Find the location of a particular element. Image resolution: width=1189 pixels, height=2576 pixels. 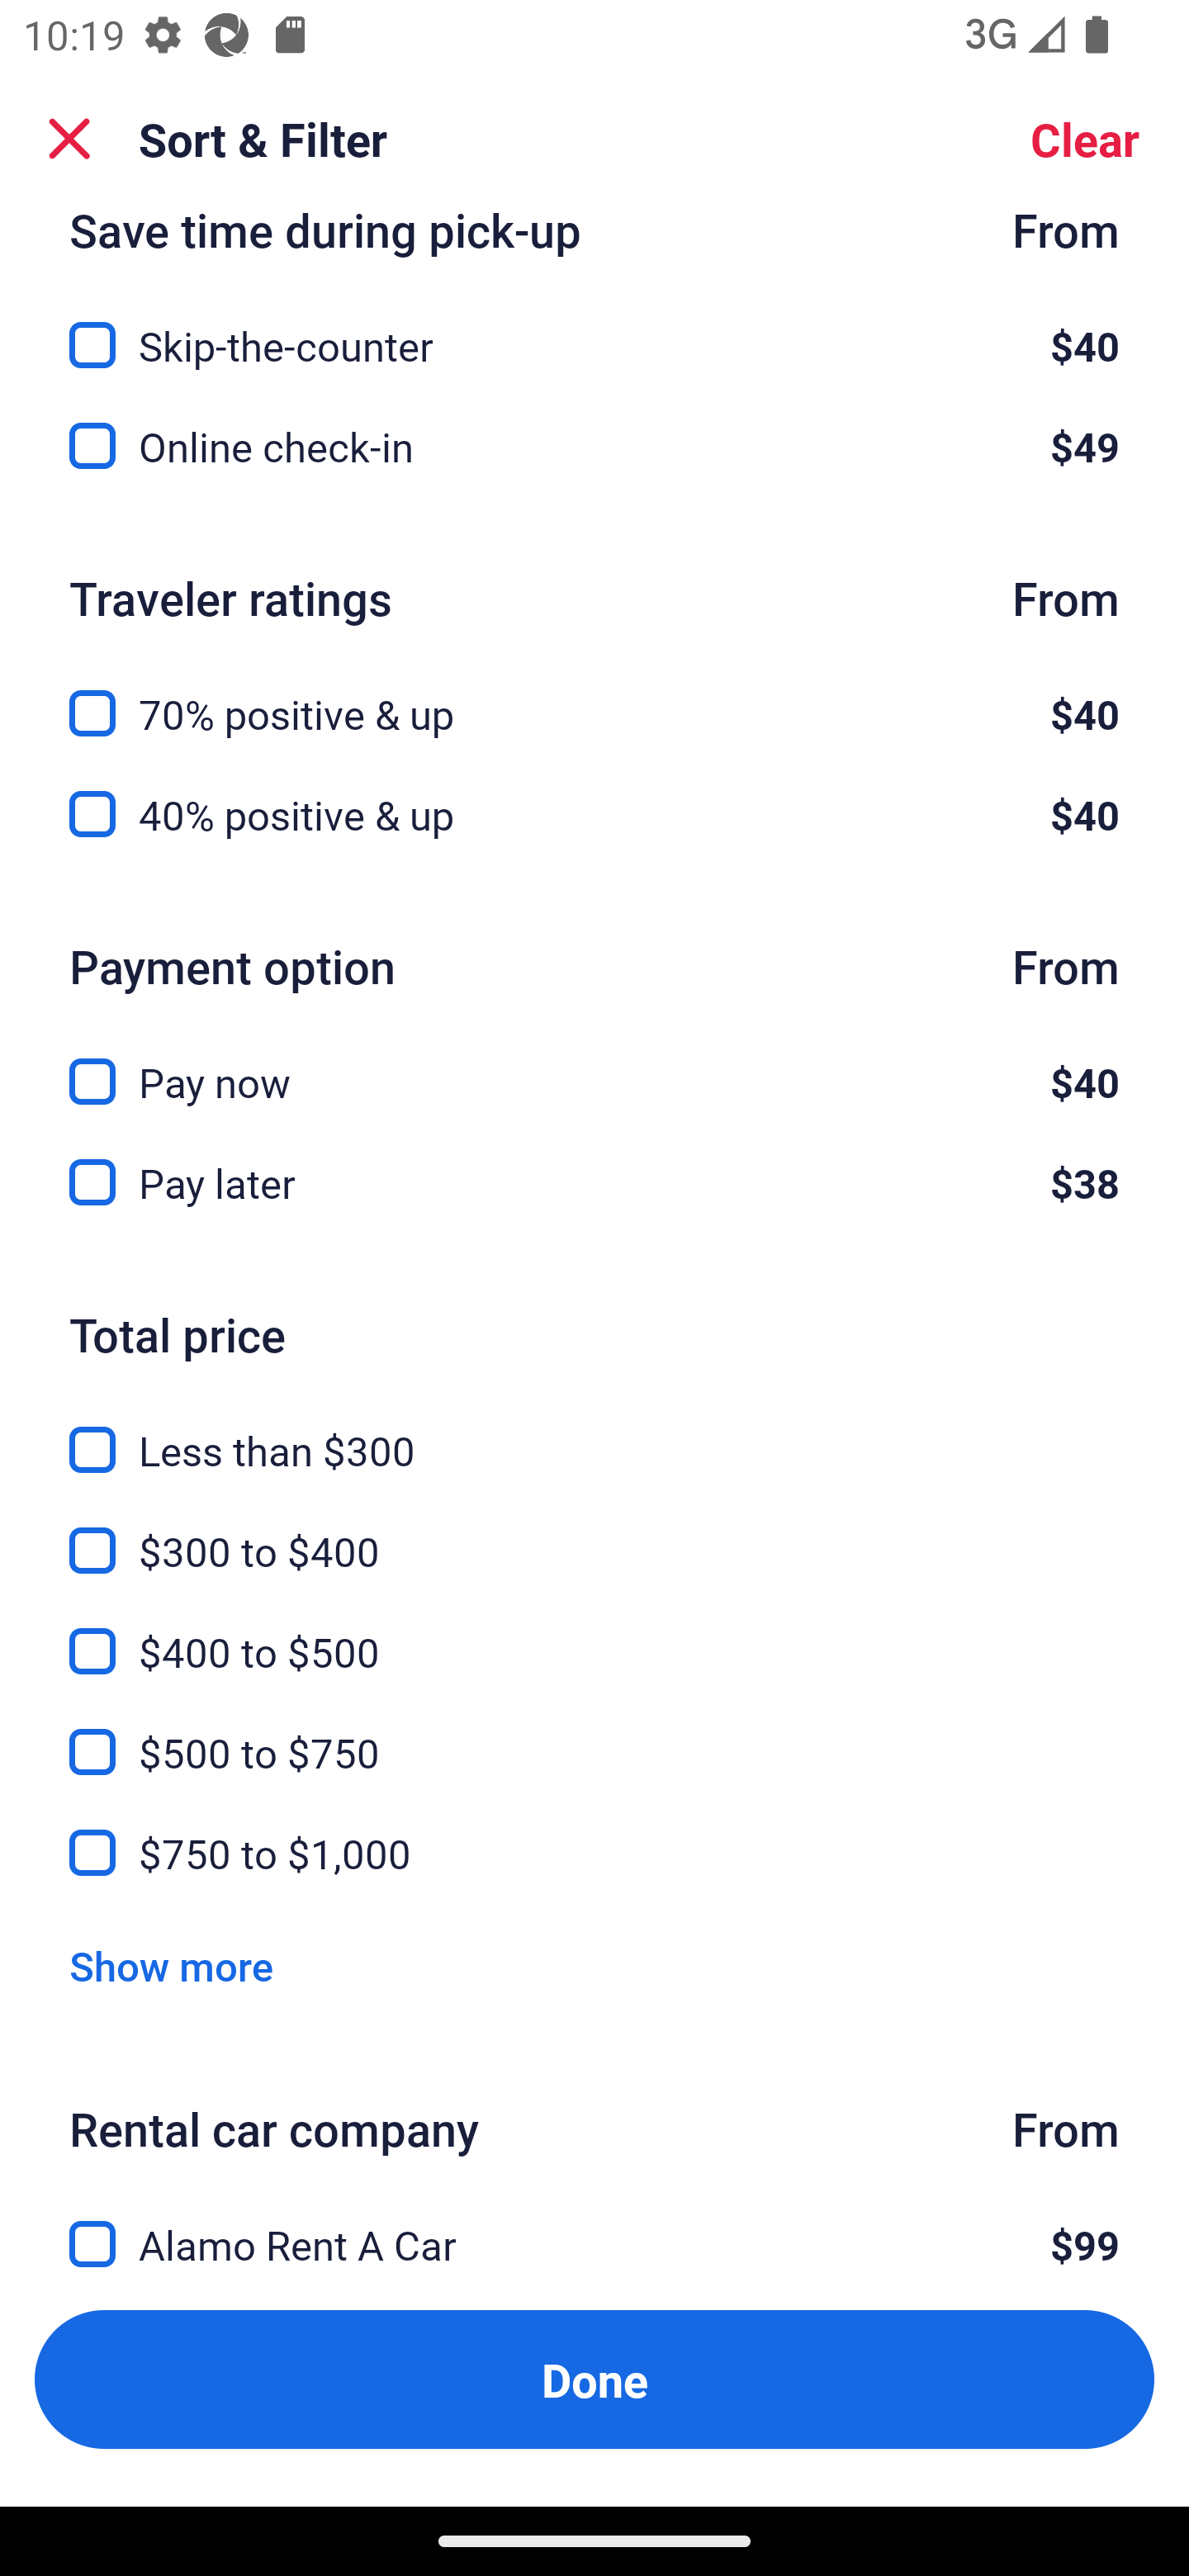

Apply and close Sort and Filter Done is located at coordinates (594, 2379).